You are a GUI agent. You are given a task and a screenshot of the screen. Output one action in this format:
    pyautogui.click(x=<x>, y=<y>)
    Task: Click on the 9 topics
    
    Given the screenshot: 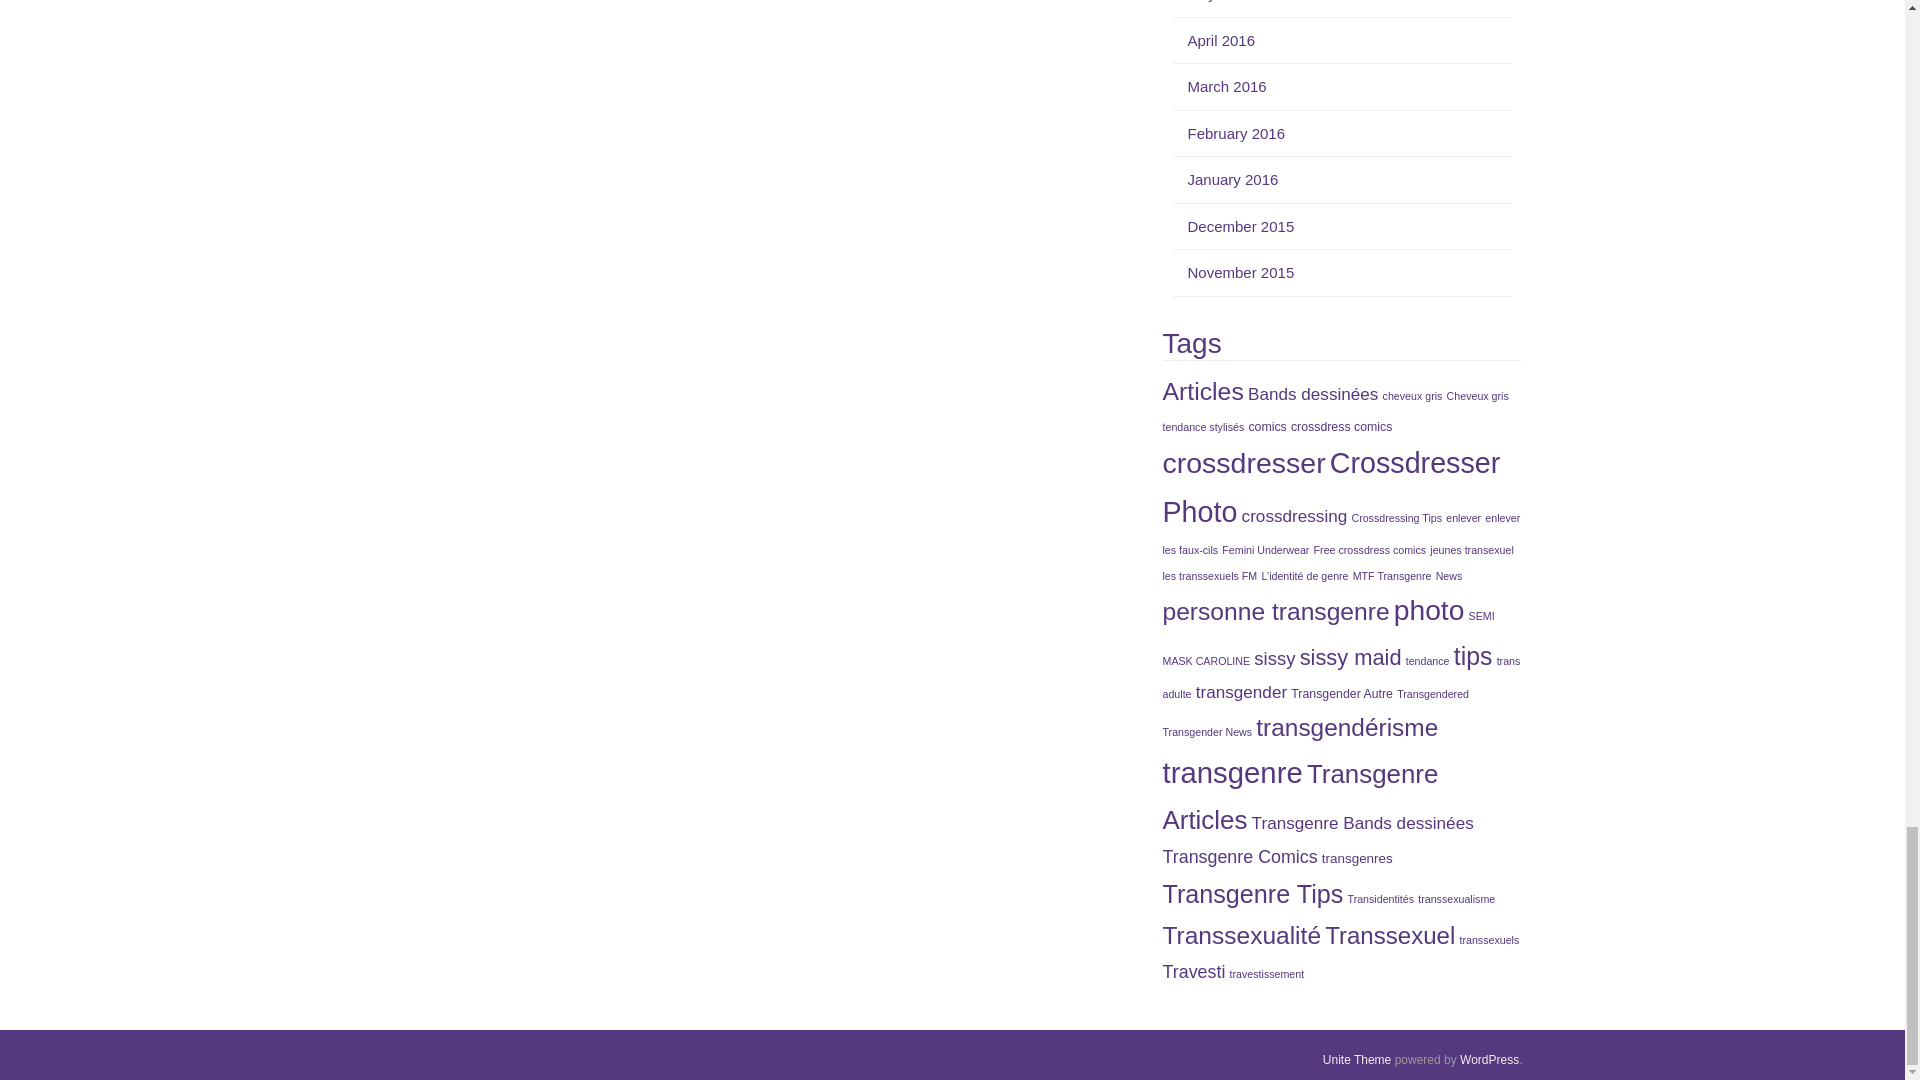 What is the action you would take?
    pyautogui.click(x=1313, y=394)
    